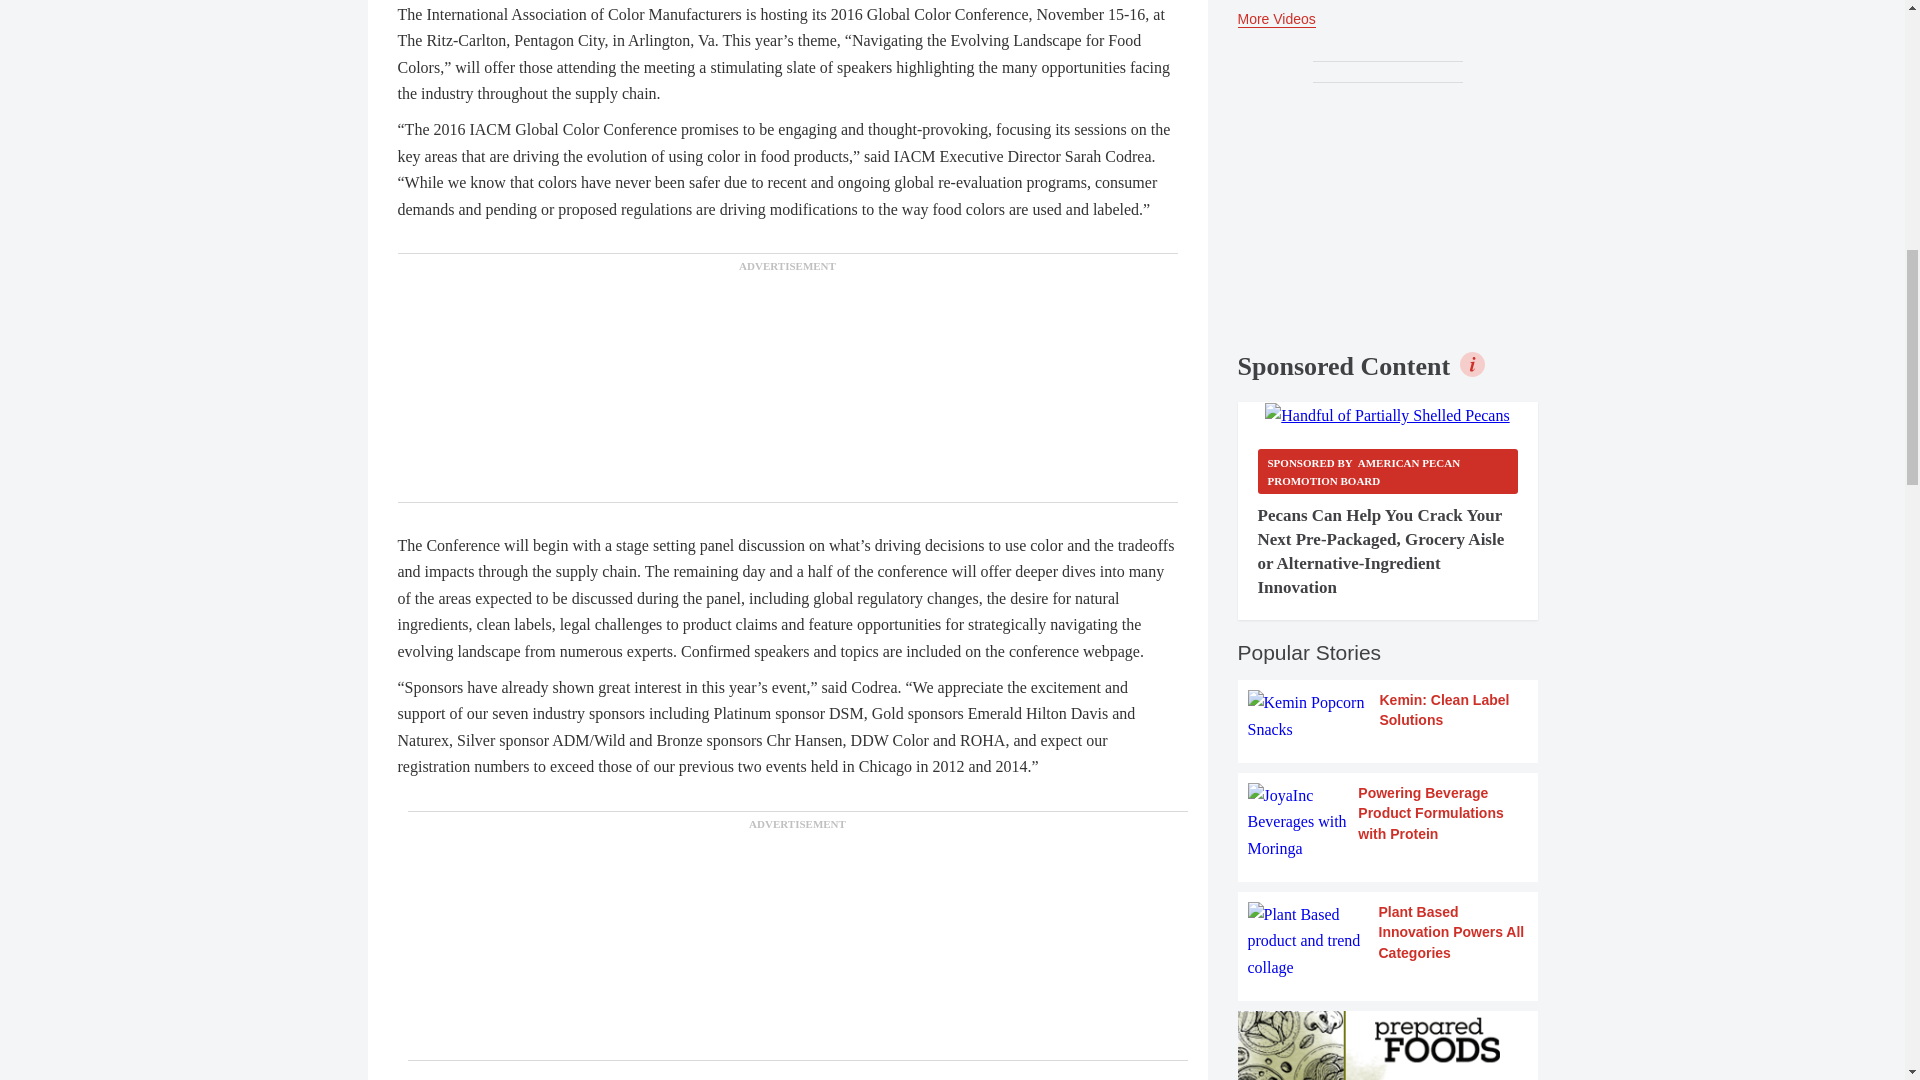 The image size is (1920, 1080). I want to click on Kemin: Clean Label Solutions, so click(1388, 716).